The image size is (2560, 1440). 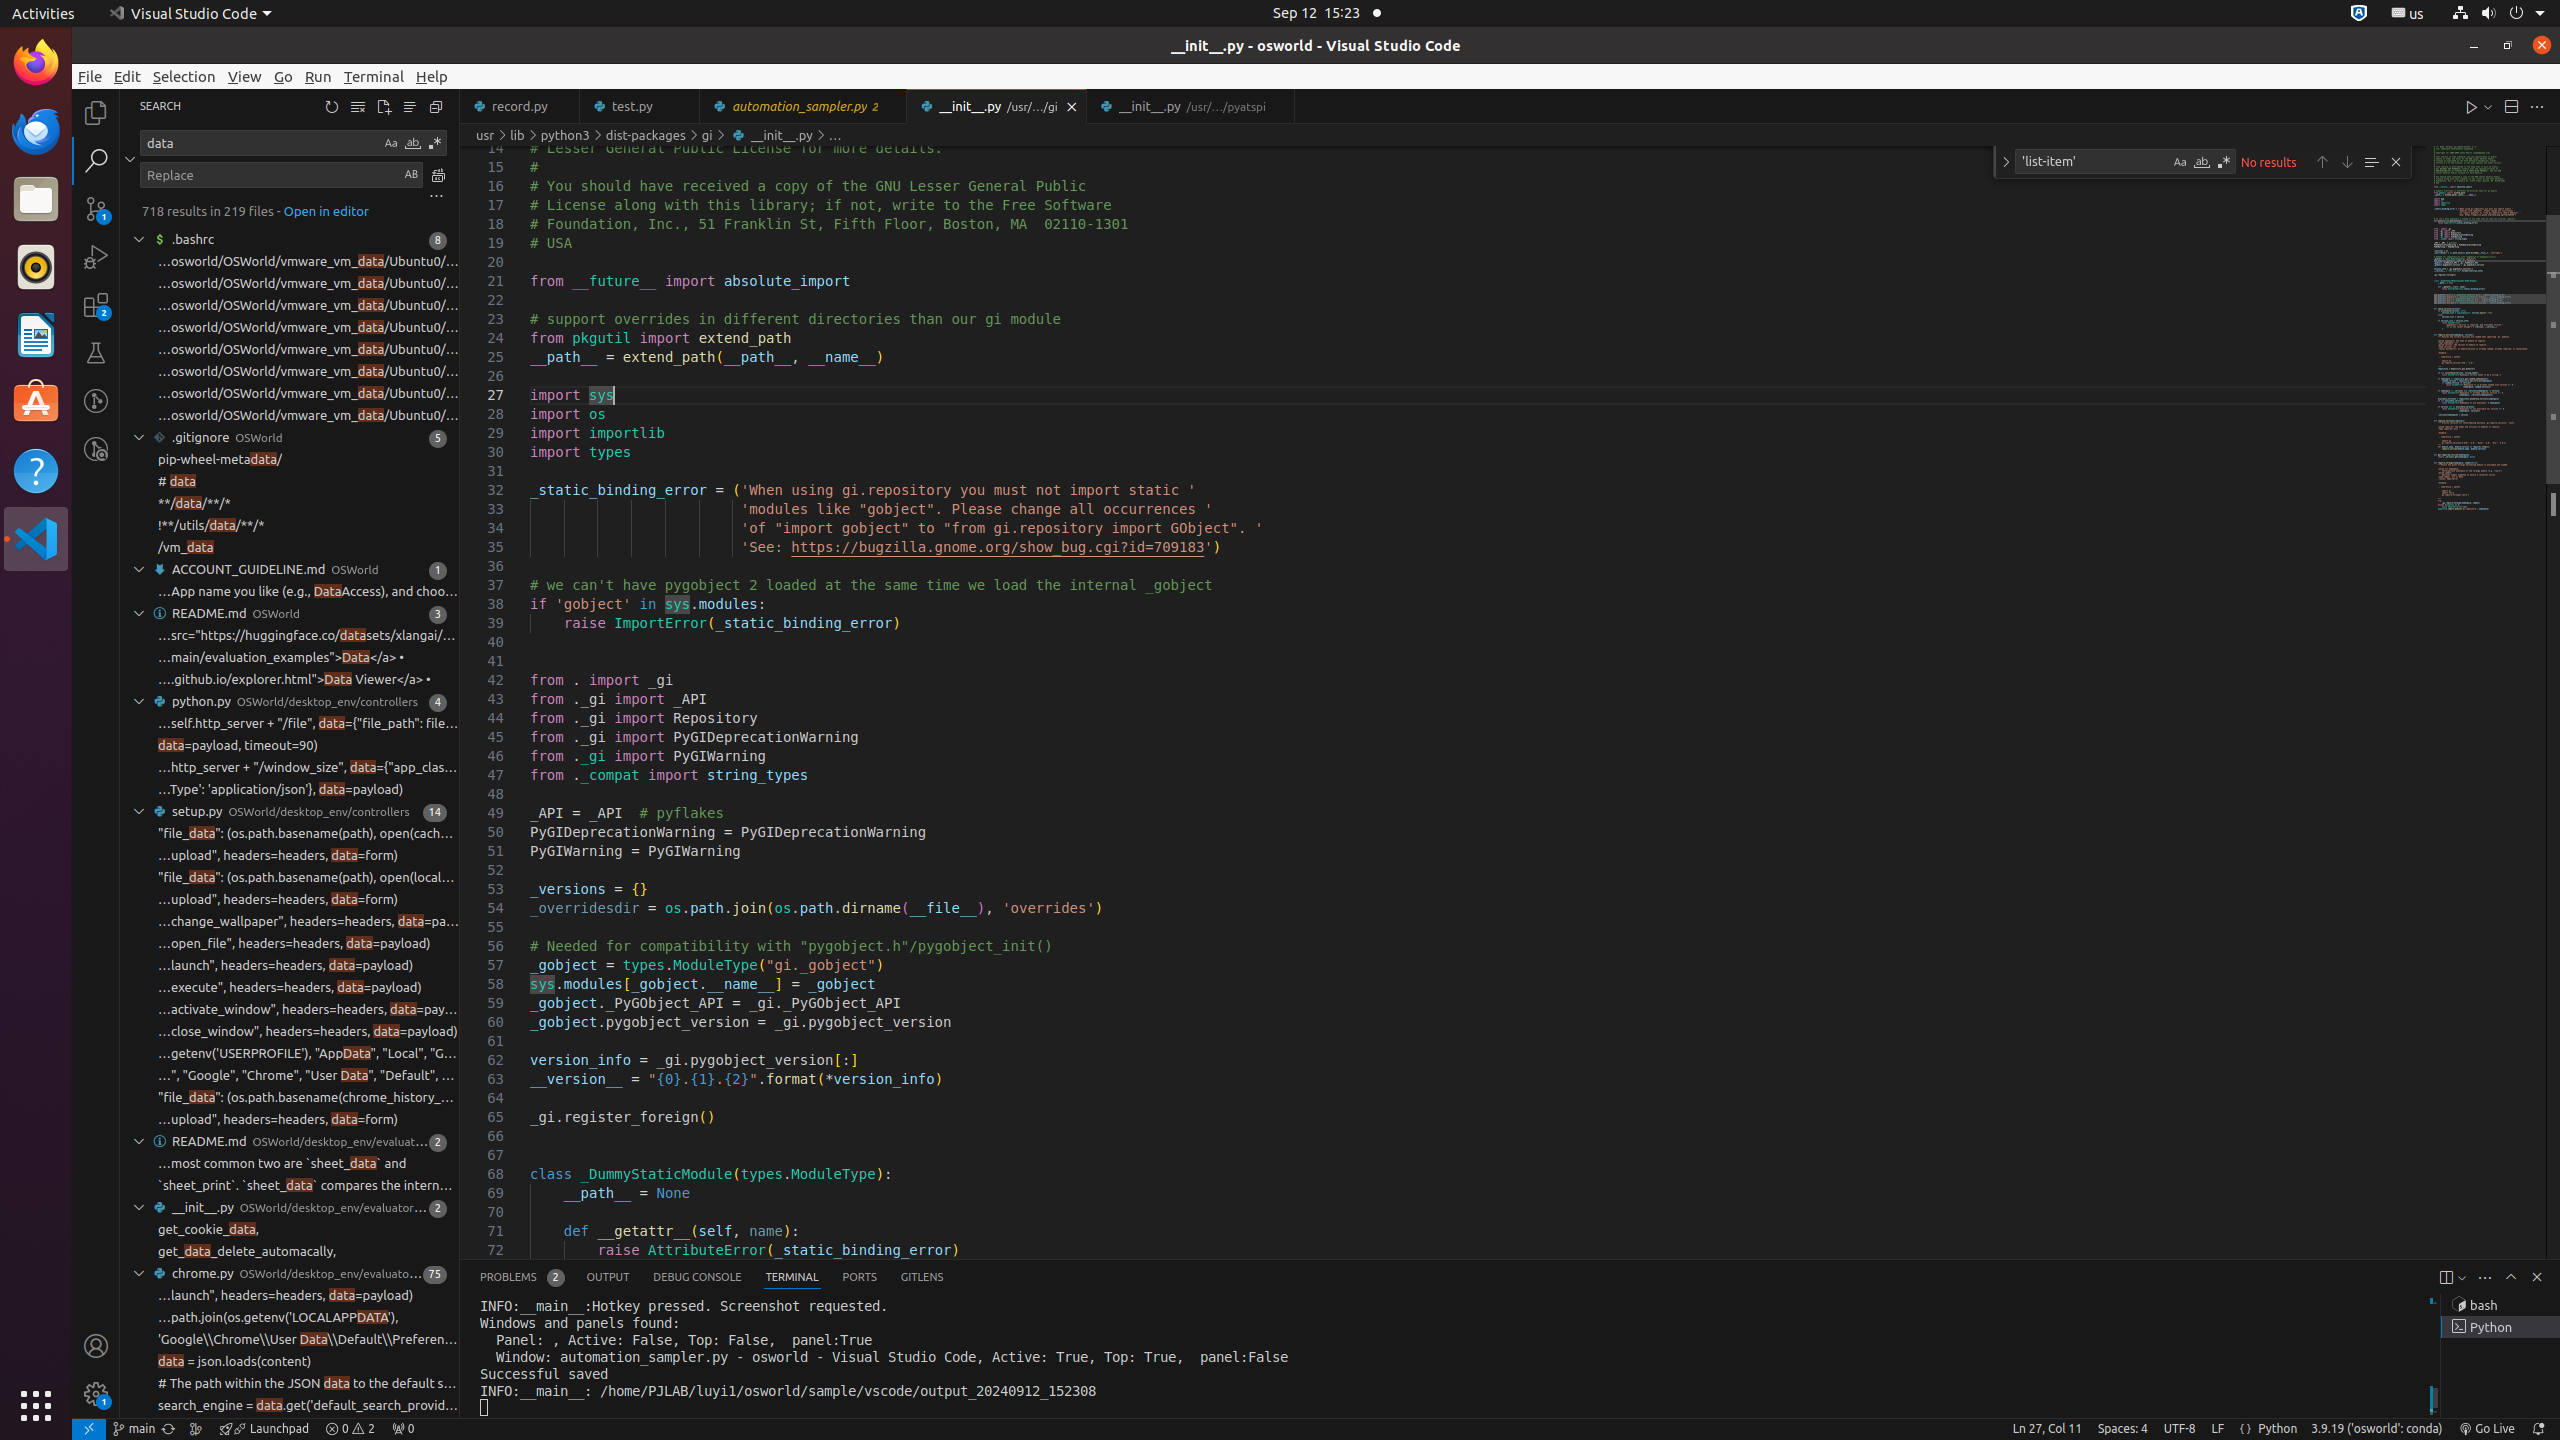 What do you see at coordinates (860, 1278) in the screenshot?
I see `Ports` at bounding box center [860, 1278].